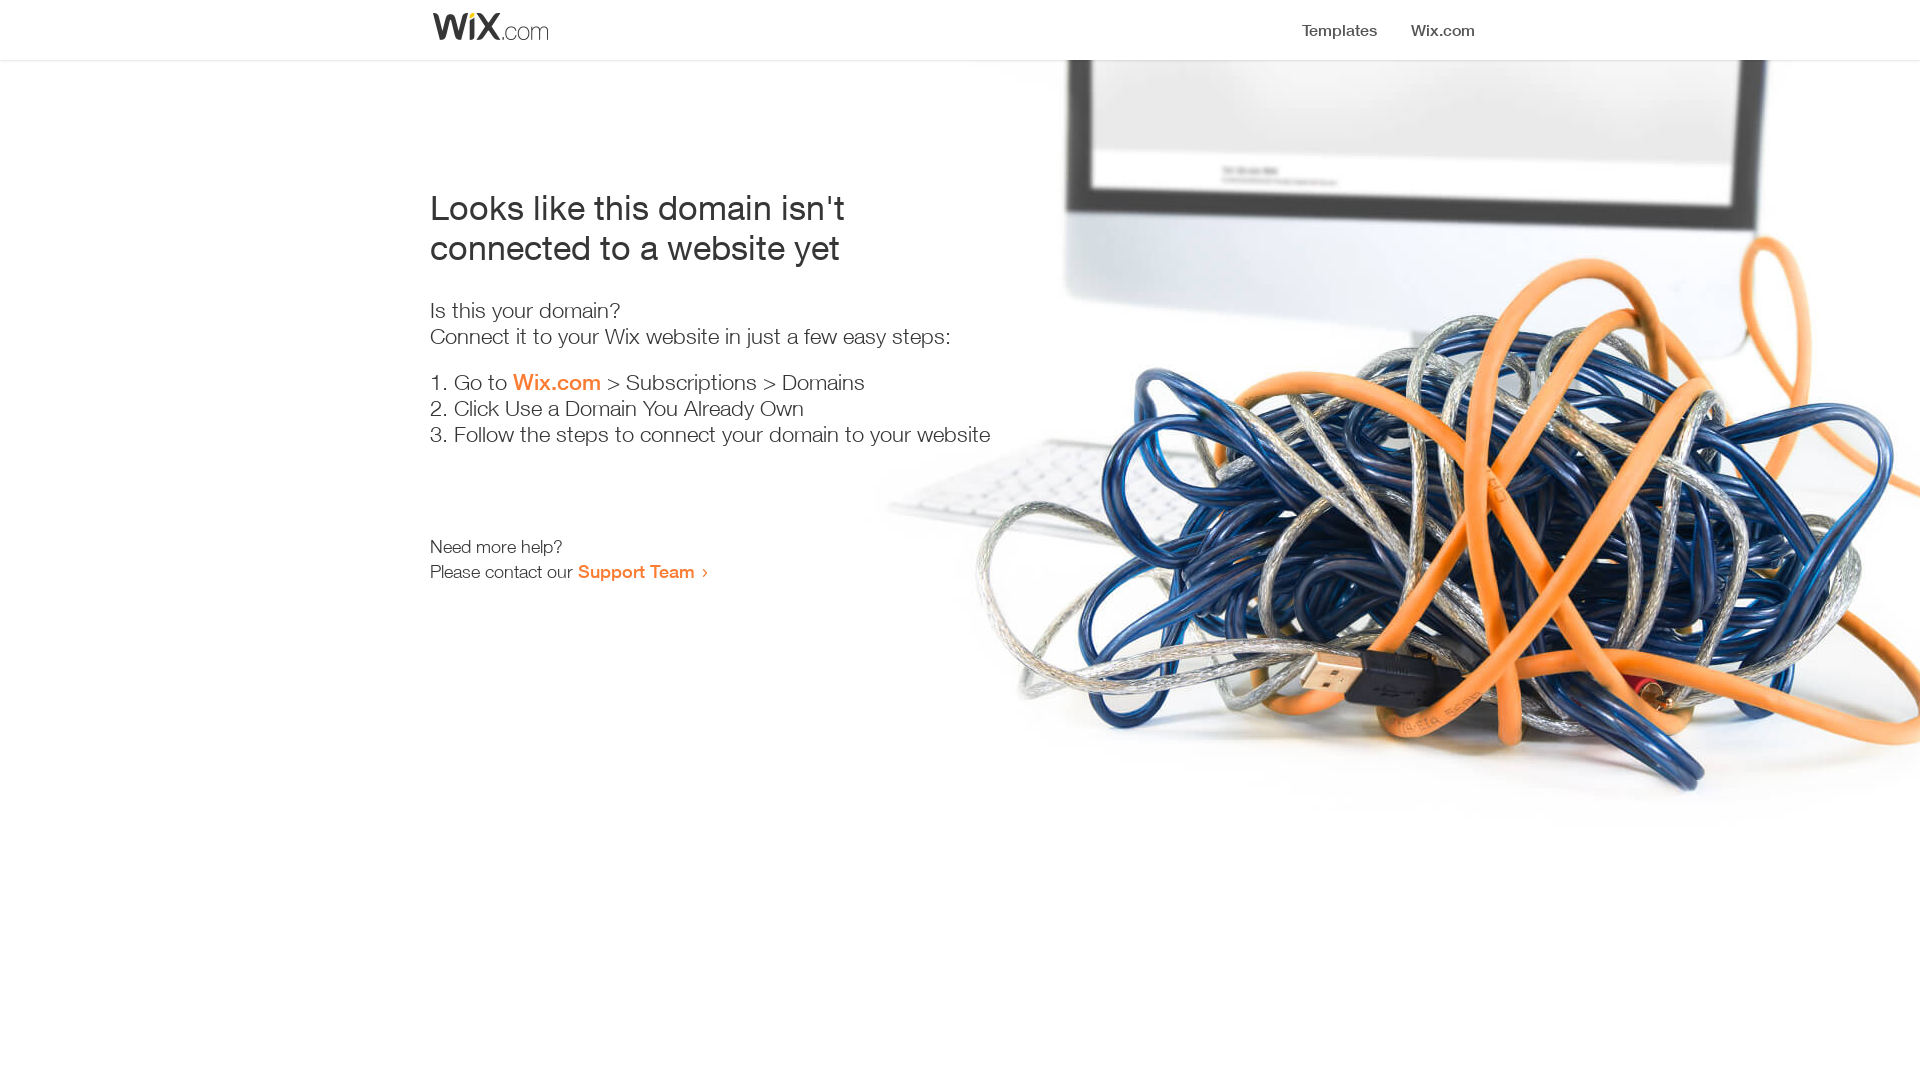 This screenshot has width=1920, height=1080. I want to click on Wix.com, so click(557, 382).